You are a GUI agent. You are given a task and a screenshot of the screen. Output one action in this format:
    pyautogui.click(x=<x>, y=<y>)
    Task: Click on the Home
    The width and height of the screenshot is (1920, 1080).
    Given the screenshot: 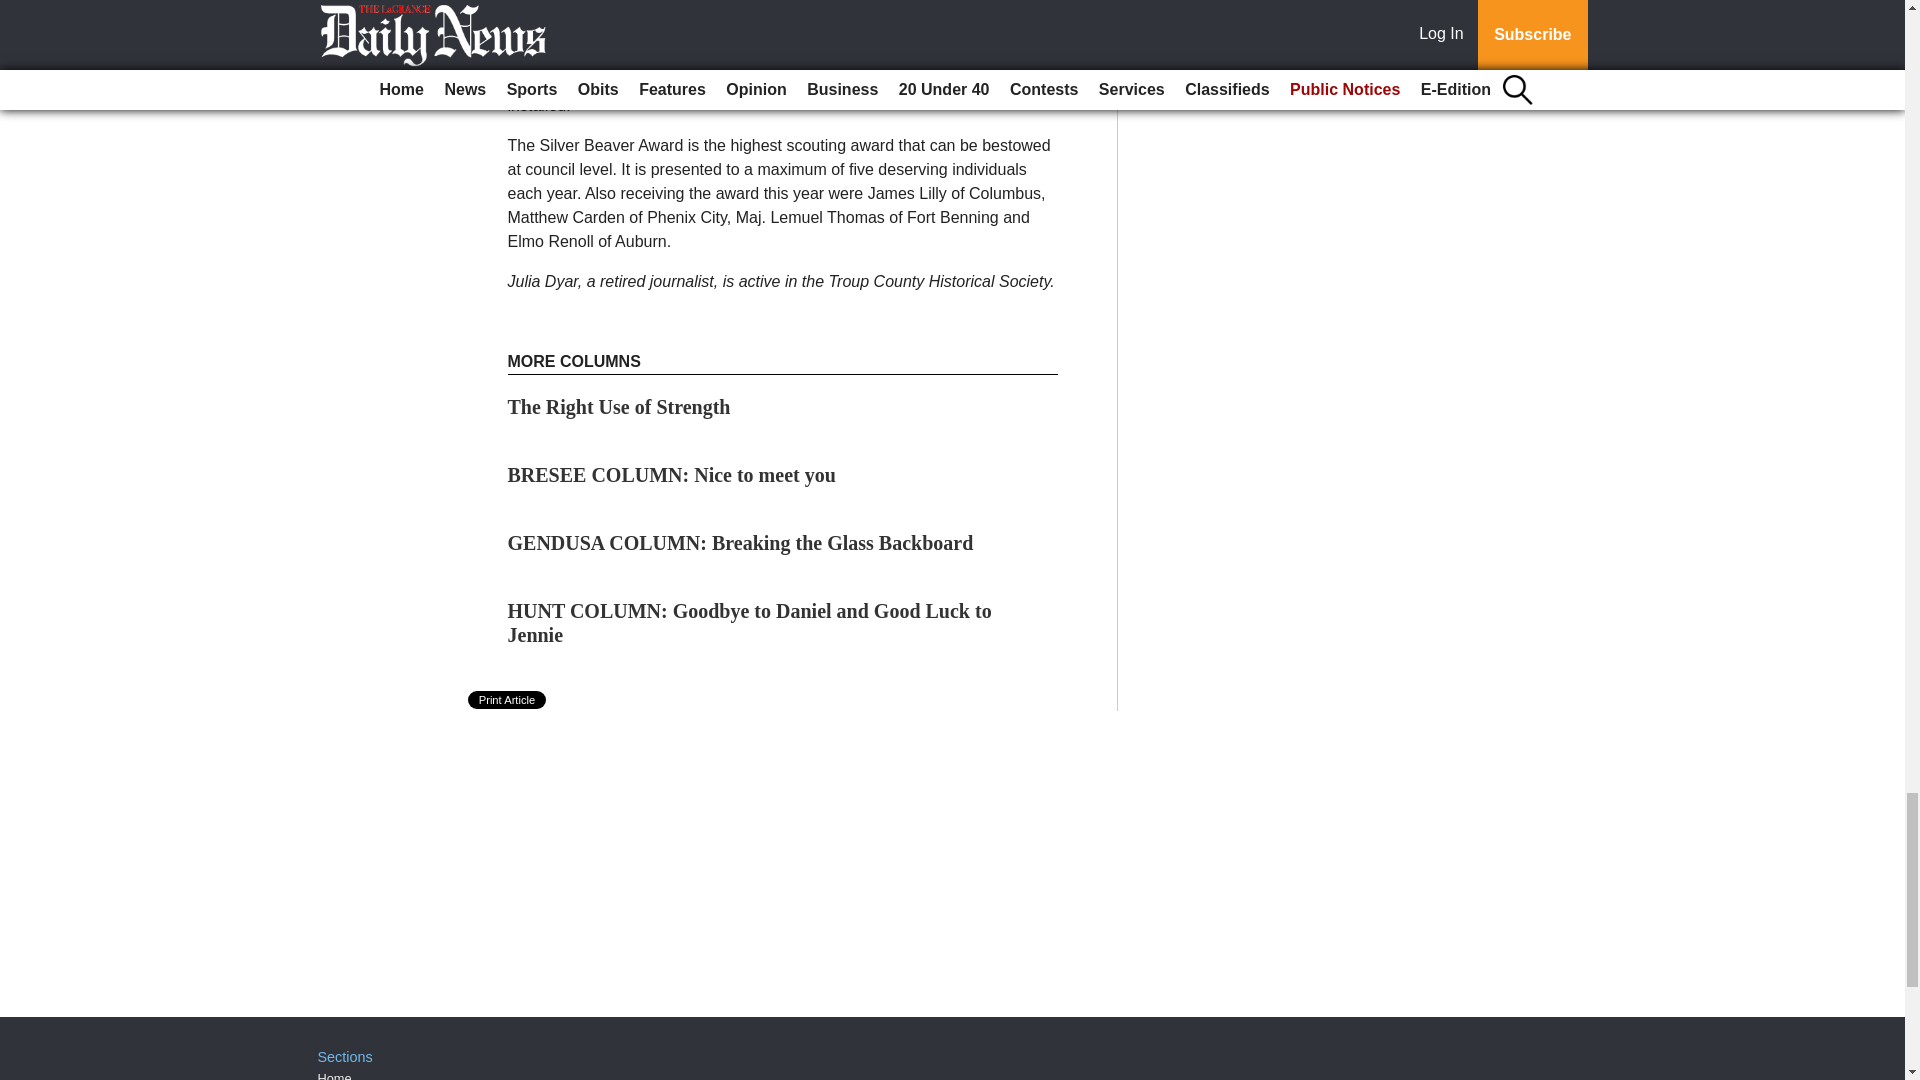 What is the action you would take?
    pyautogui.click(x=334, y=1076)
    